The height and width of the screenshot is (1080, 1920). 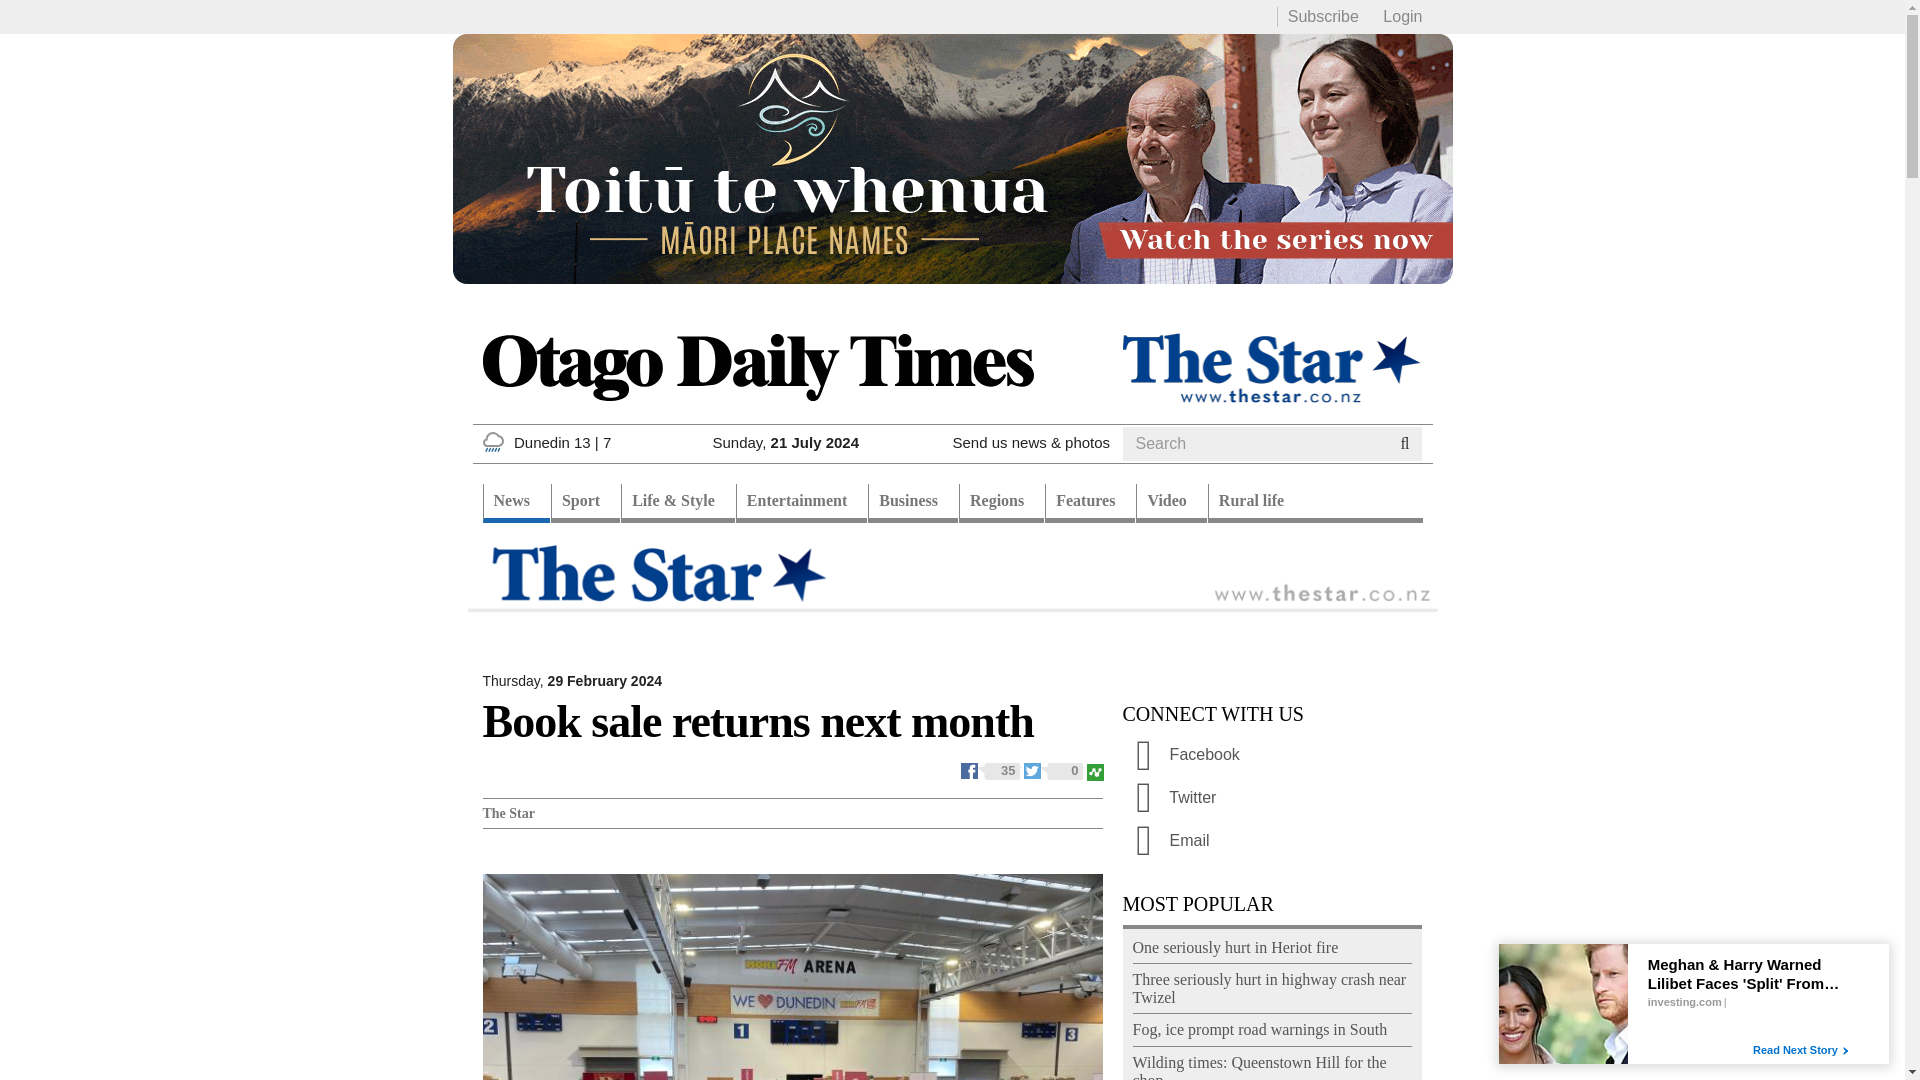 What do you see at coordinates (1094, 769) in the screenshot?
I see `ShareThis` at bounding box center [1094, 769].